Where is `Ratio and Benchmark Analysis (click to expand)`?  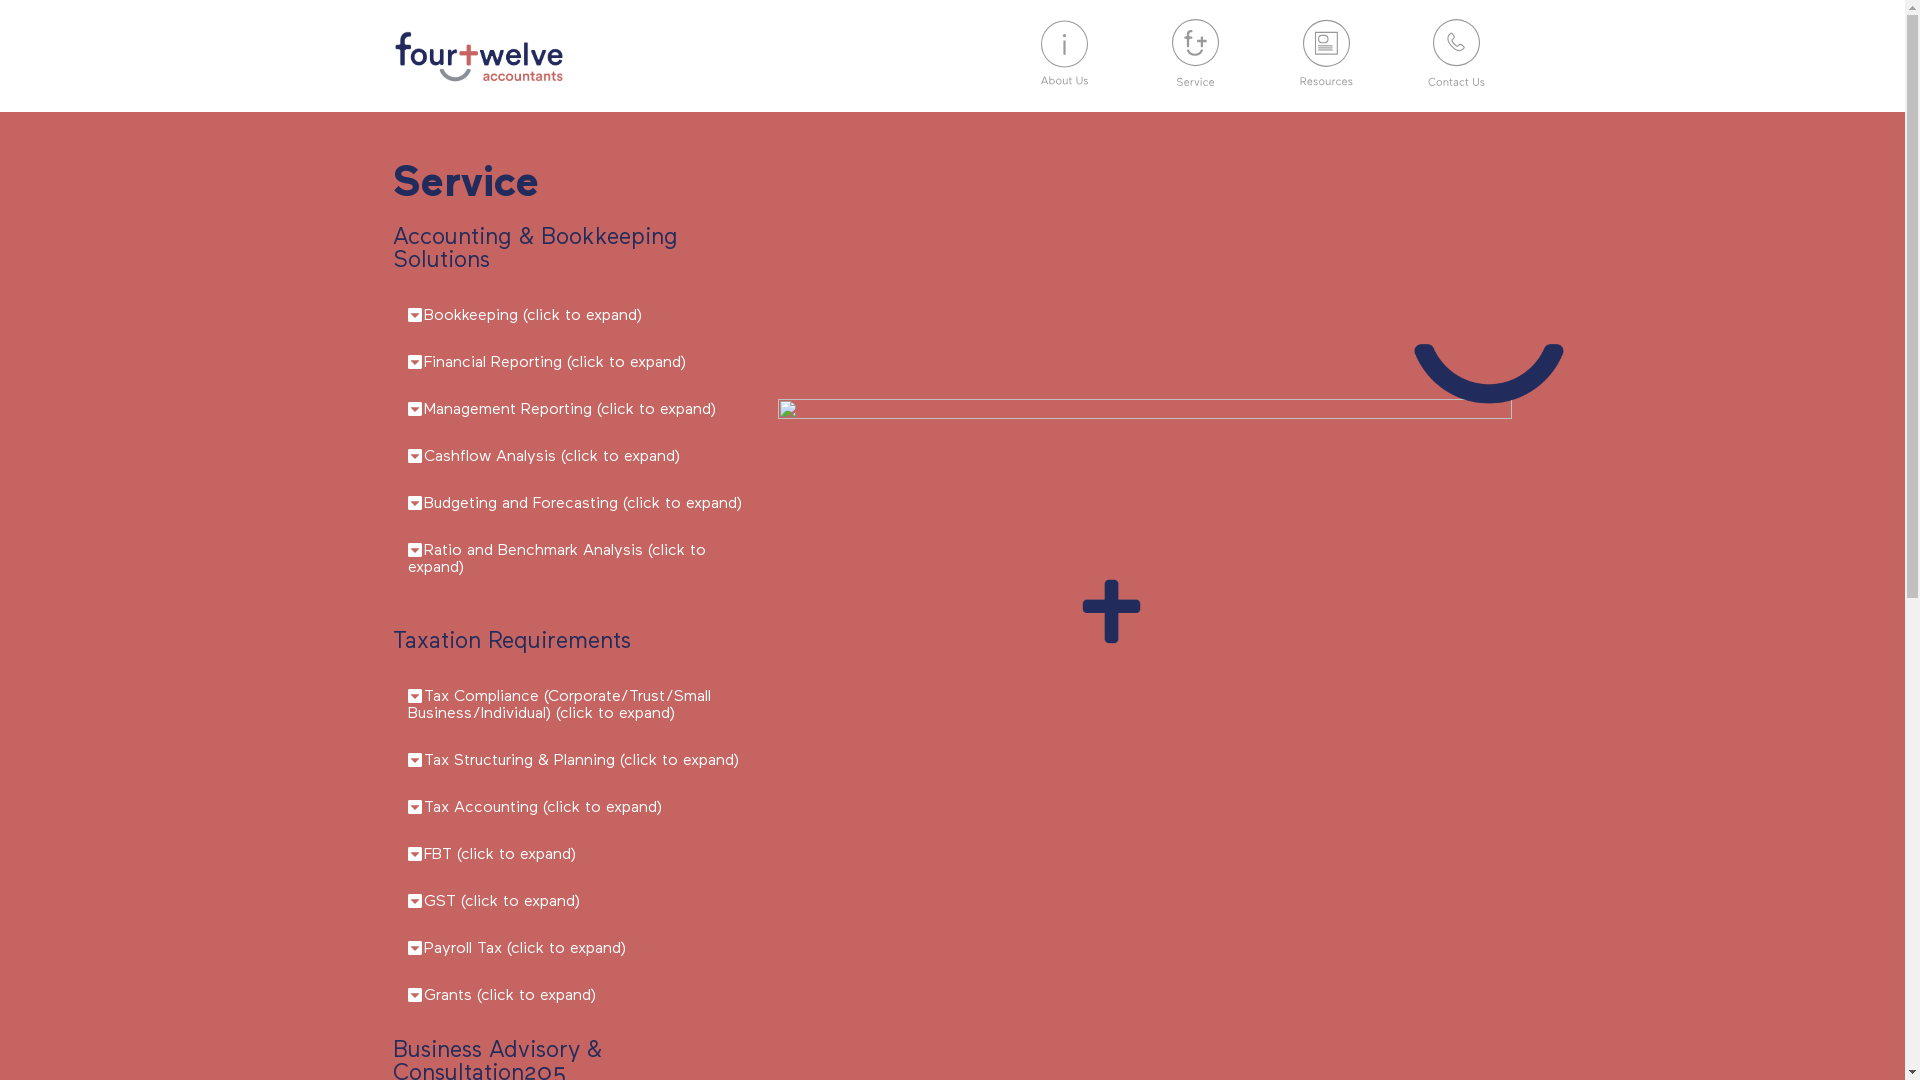
Ratio and Benchmark Analysis (click to expand) is located at coordinates (557, 560).